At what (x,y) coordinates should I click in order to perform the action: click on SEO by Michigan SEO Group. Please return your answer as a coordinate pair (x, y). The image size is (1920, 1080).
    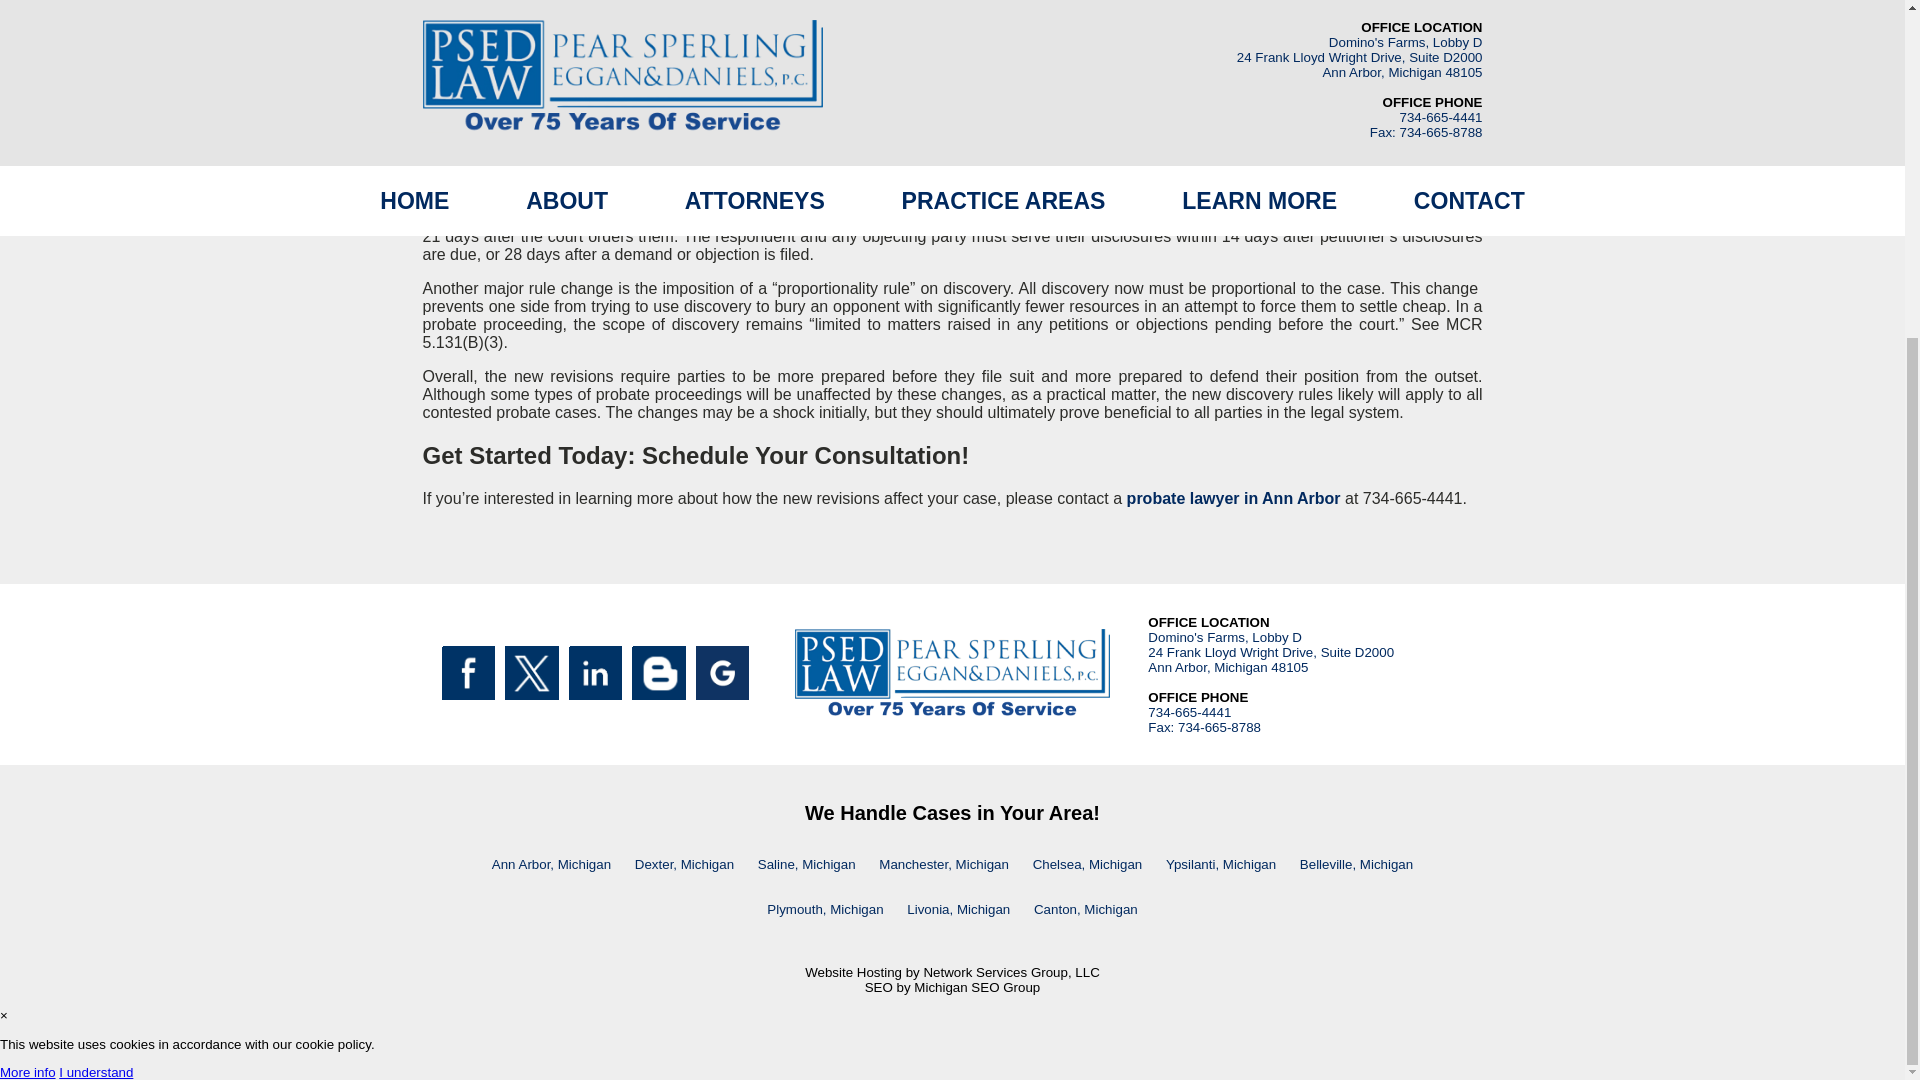
    Looking at the image, I should click on (952, 986).